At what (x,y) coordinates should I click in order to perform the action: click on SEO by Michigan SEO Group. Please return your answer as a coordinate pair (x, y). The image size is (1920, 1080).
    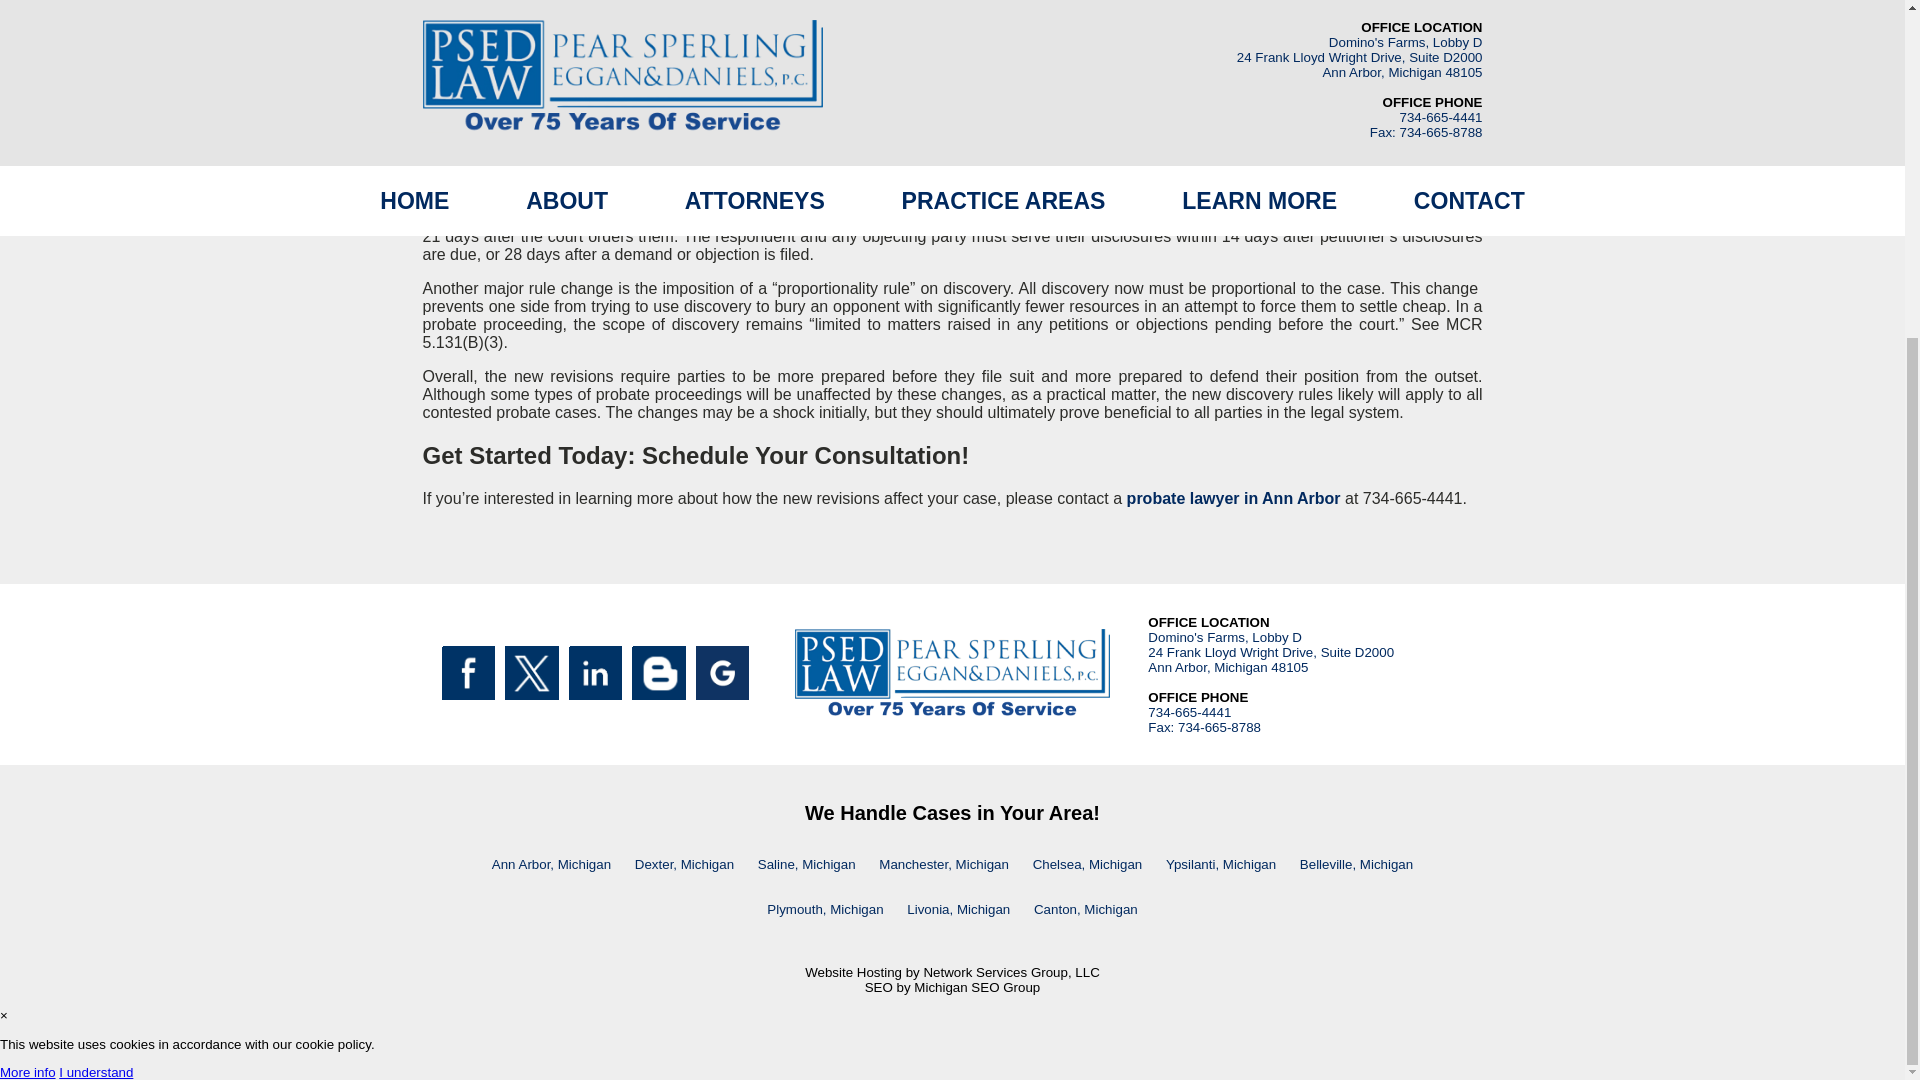
    Looking at the image, I should click on (952, 986).